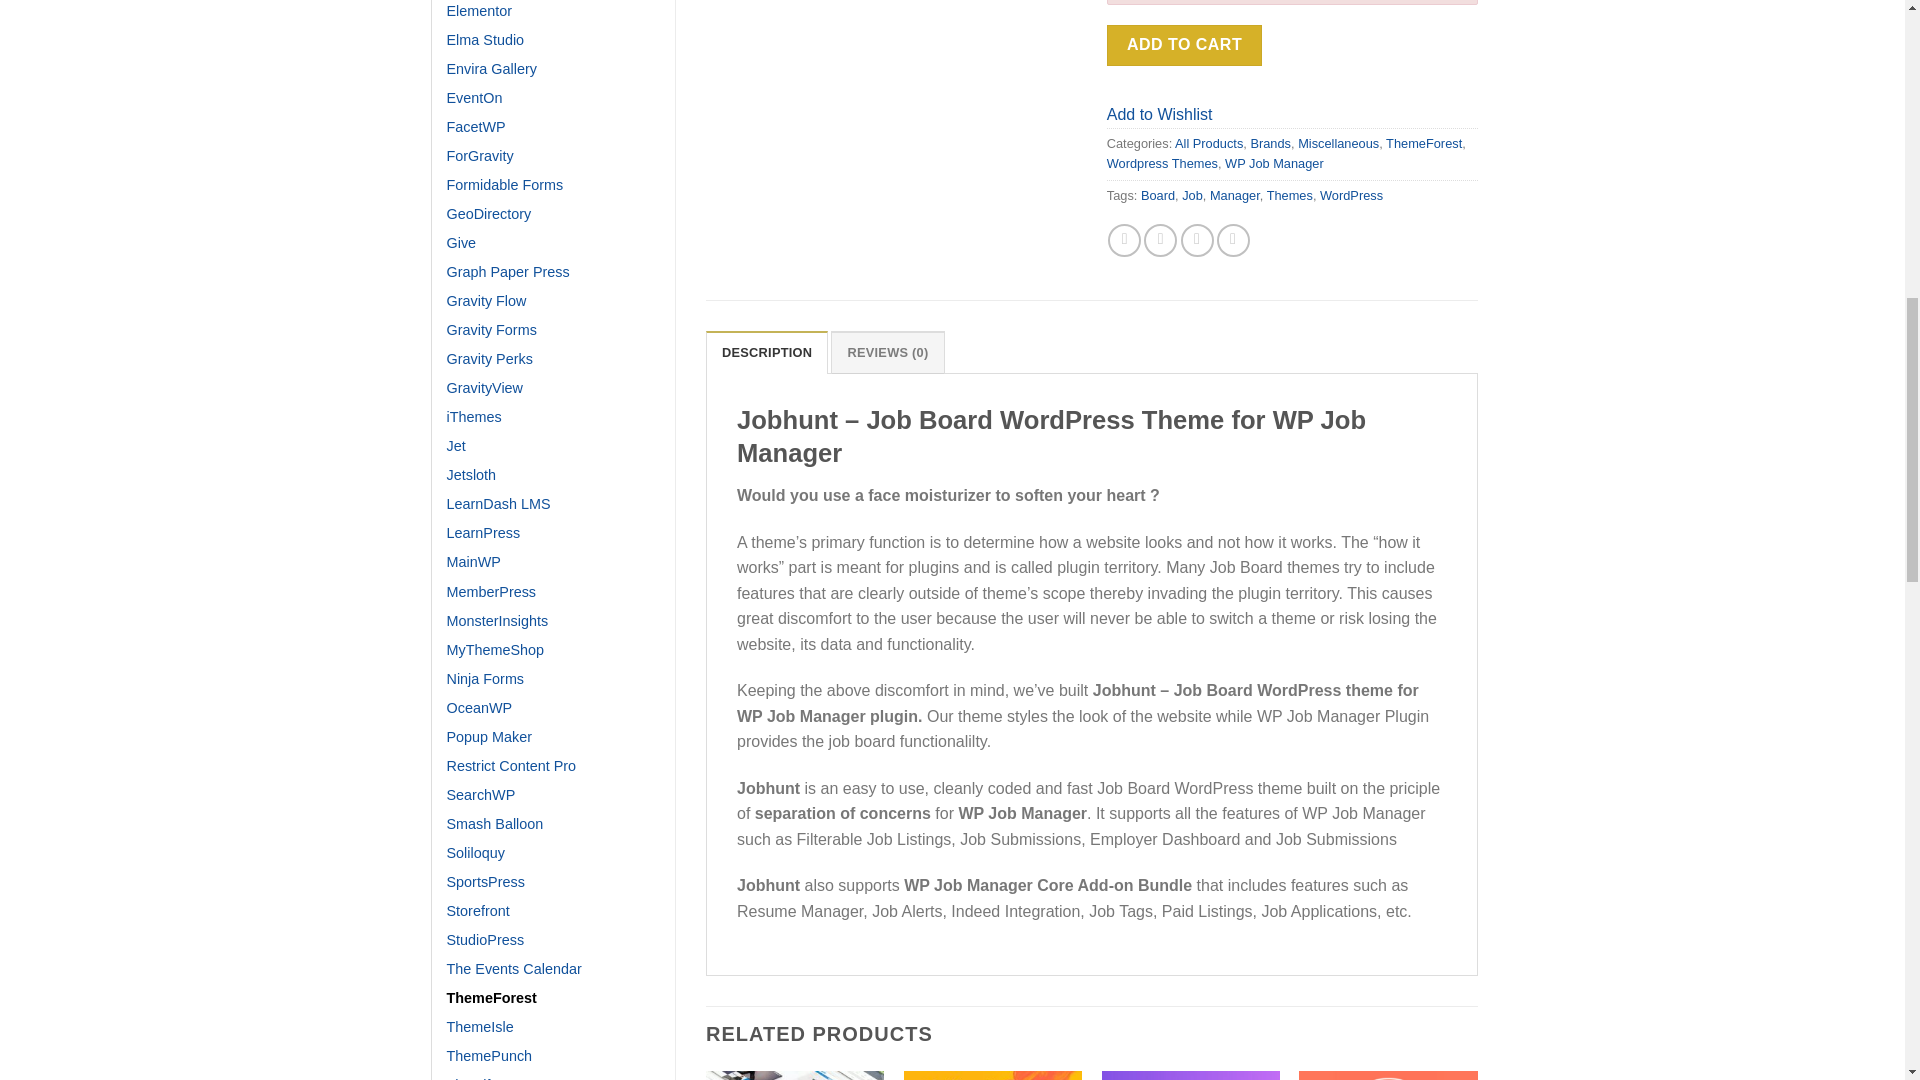 The width and height of the screenshot is (1920, 1080). I want to click on Email to a Friend, so click(1196, 240).